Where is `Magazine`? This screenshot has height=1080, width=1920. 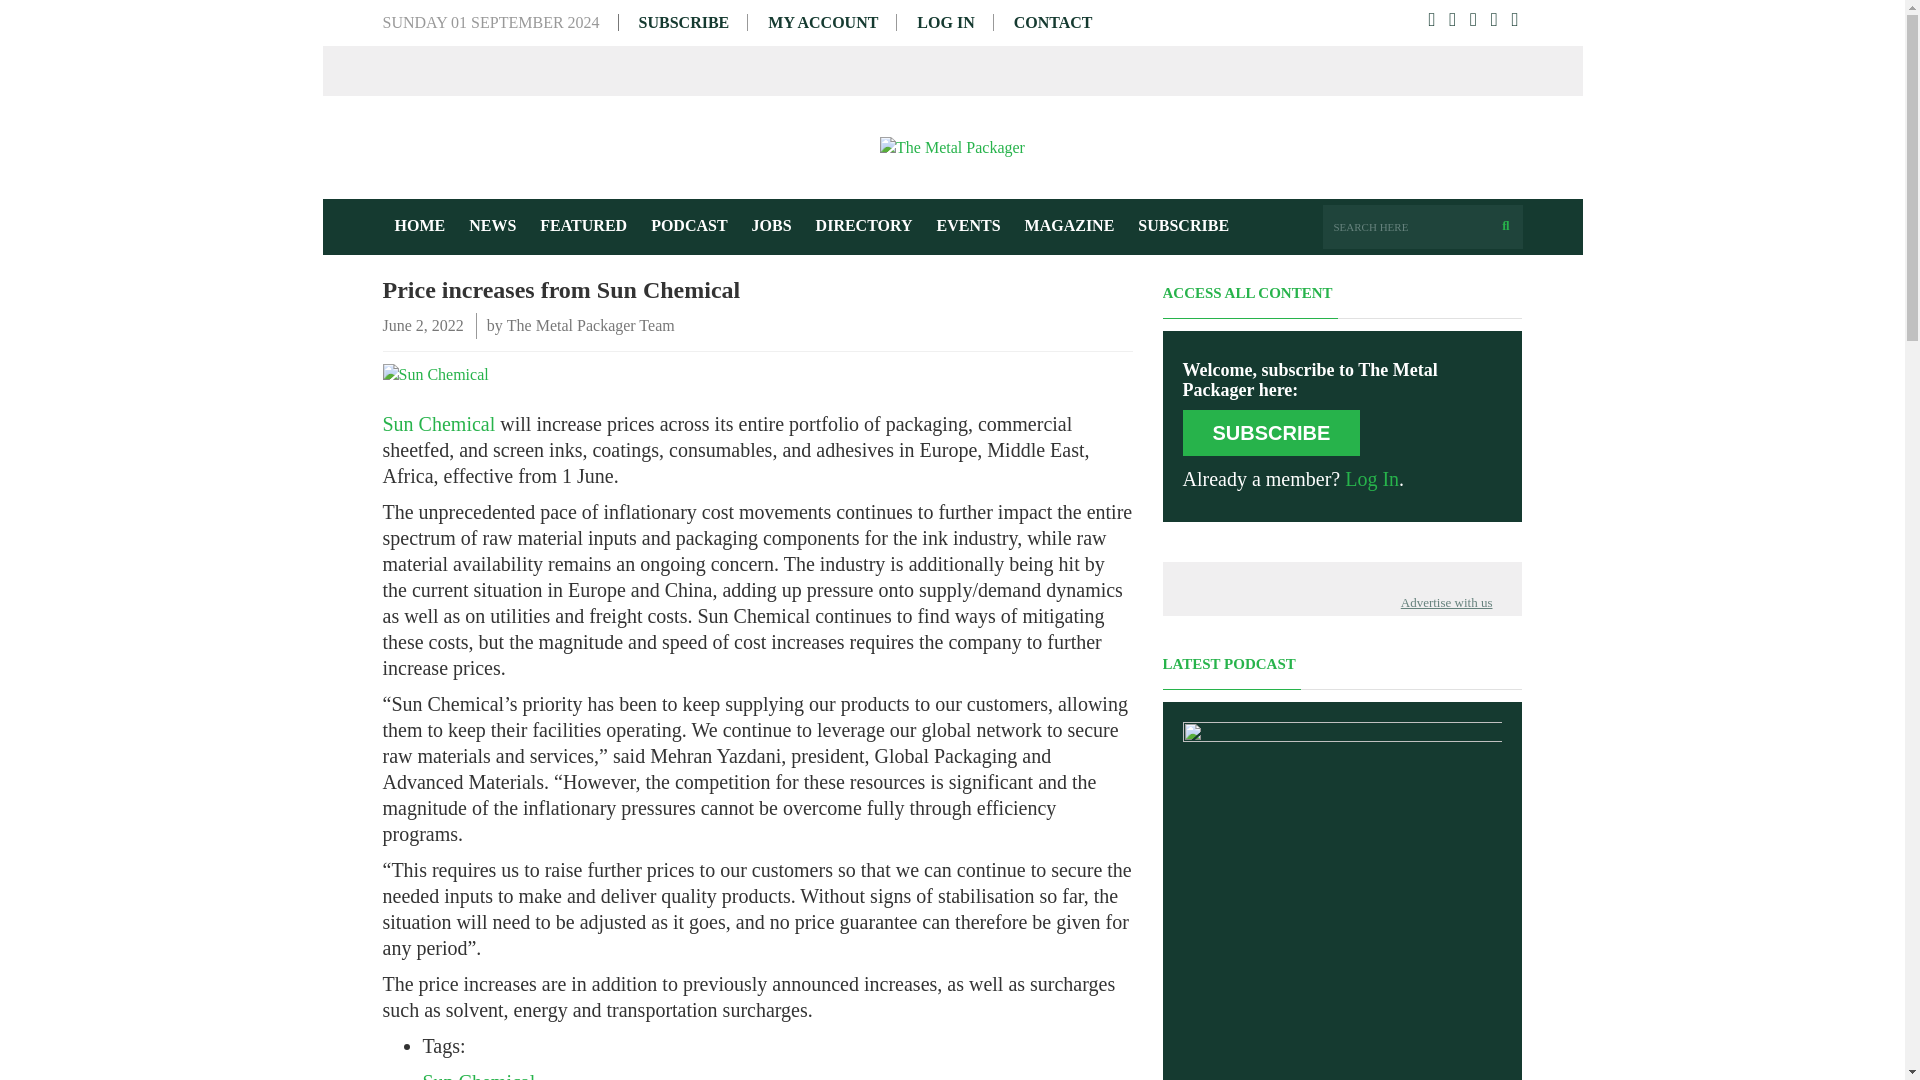 Magazine is located at coordinates (1070, 225).